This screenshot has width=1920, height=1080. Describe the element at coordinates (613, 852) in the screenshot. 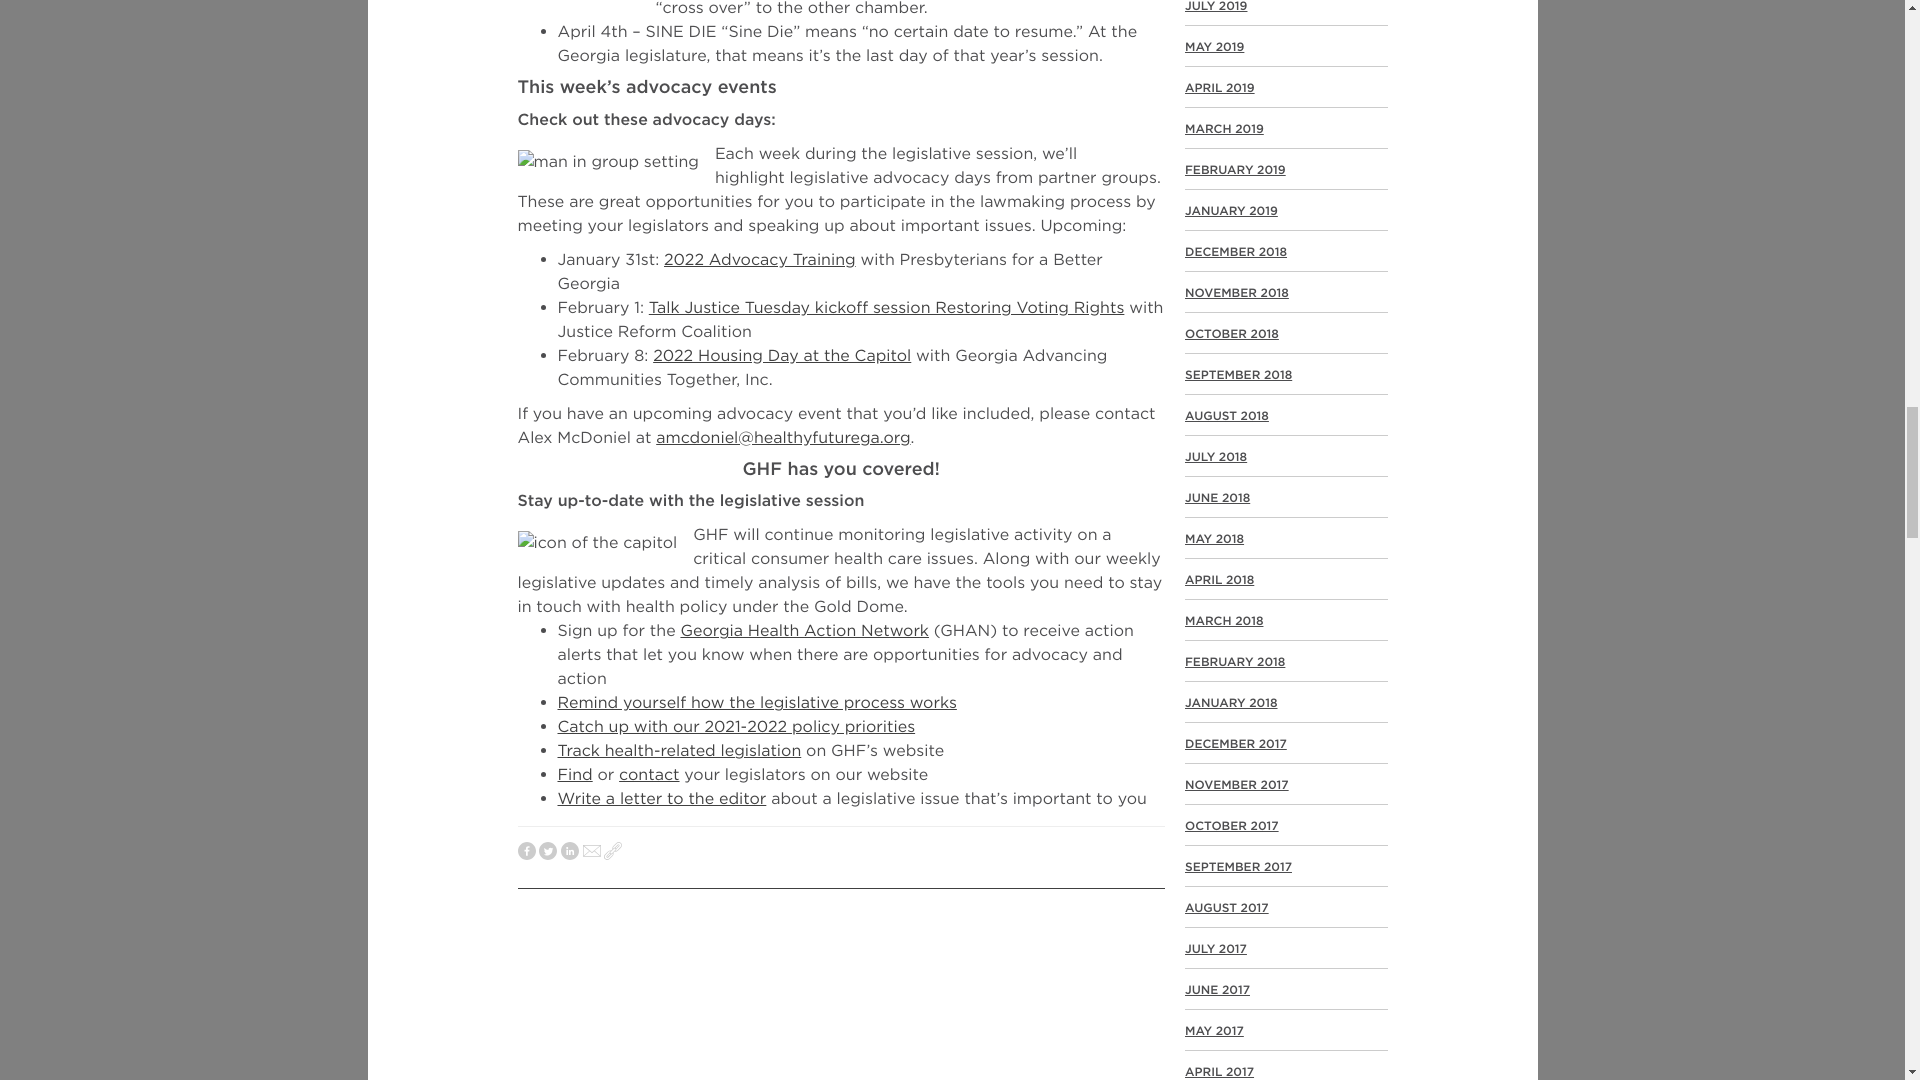

I see `Share on link` at that location.